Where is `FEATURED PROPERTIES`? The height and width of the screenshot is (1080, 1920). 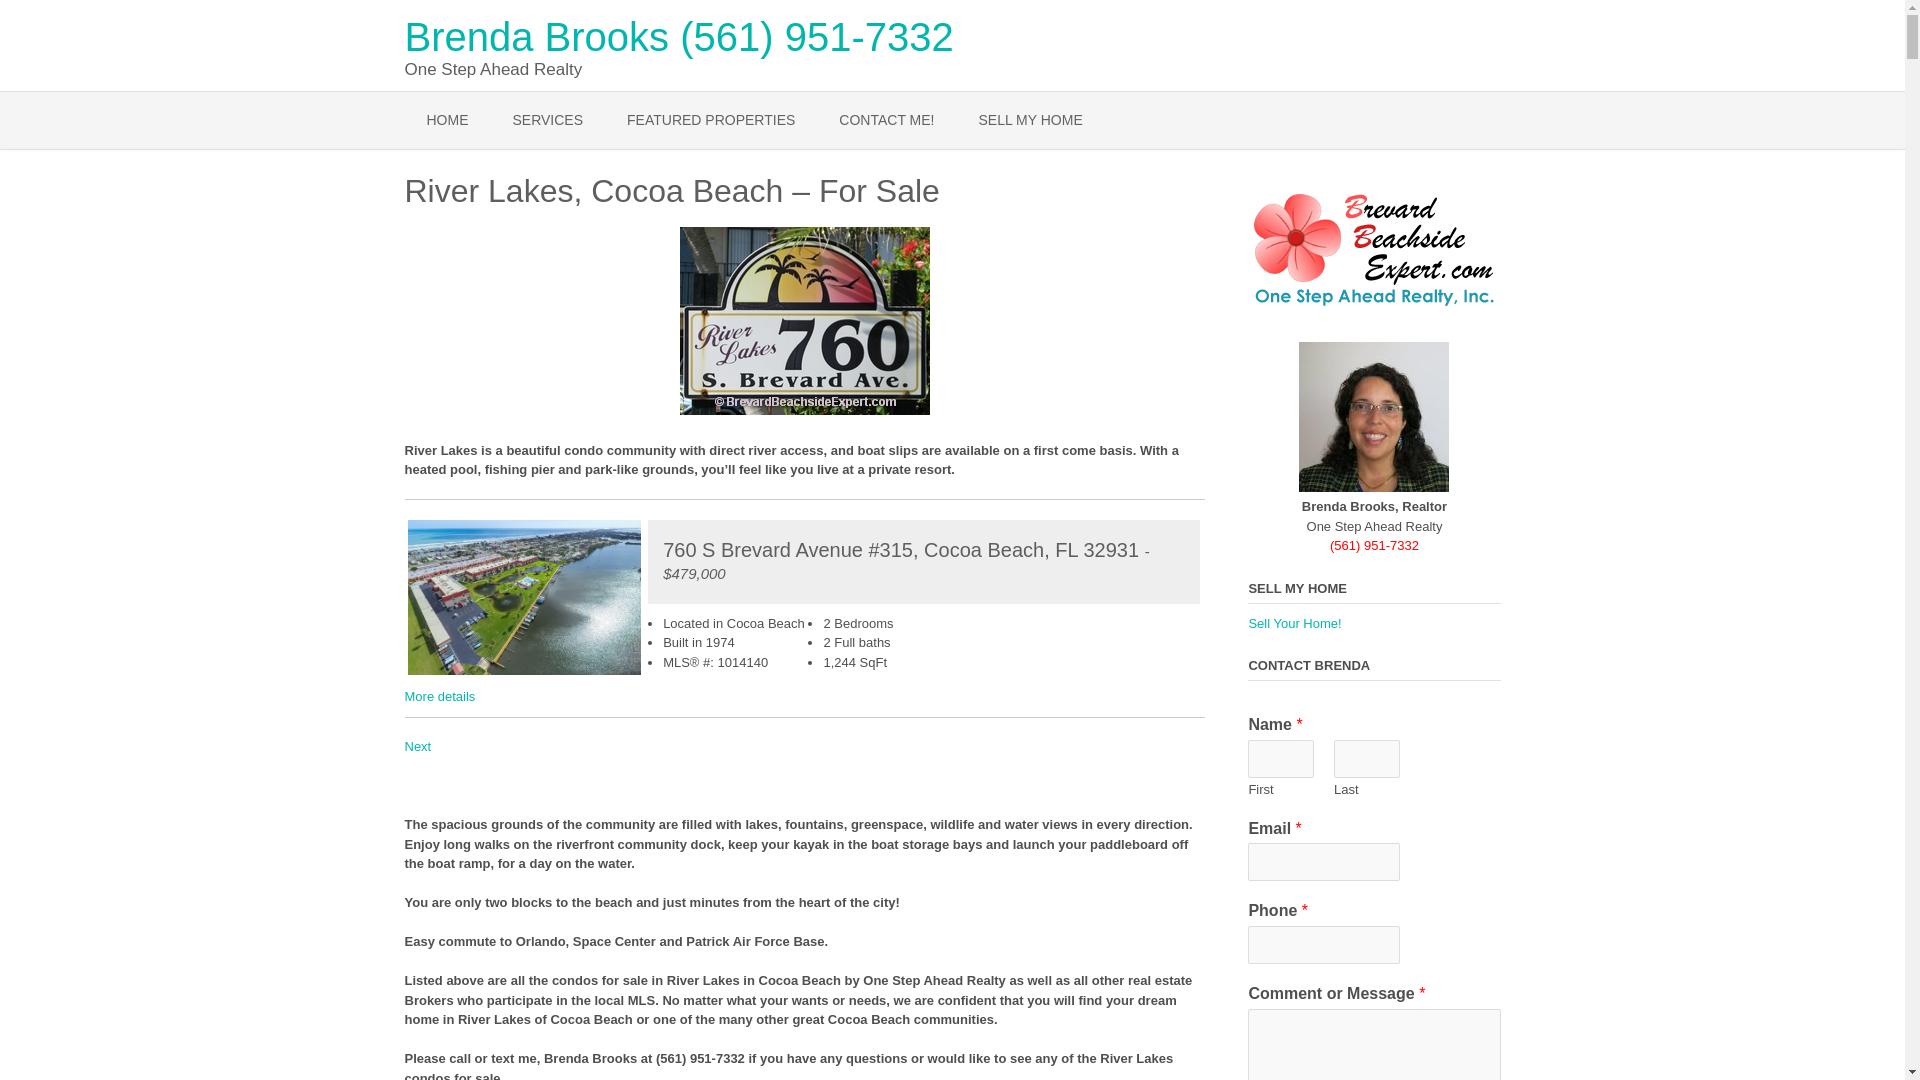 FEATURED PROPERTIES is located at coordinates (710, 120).